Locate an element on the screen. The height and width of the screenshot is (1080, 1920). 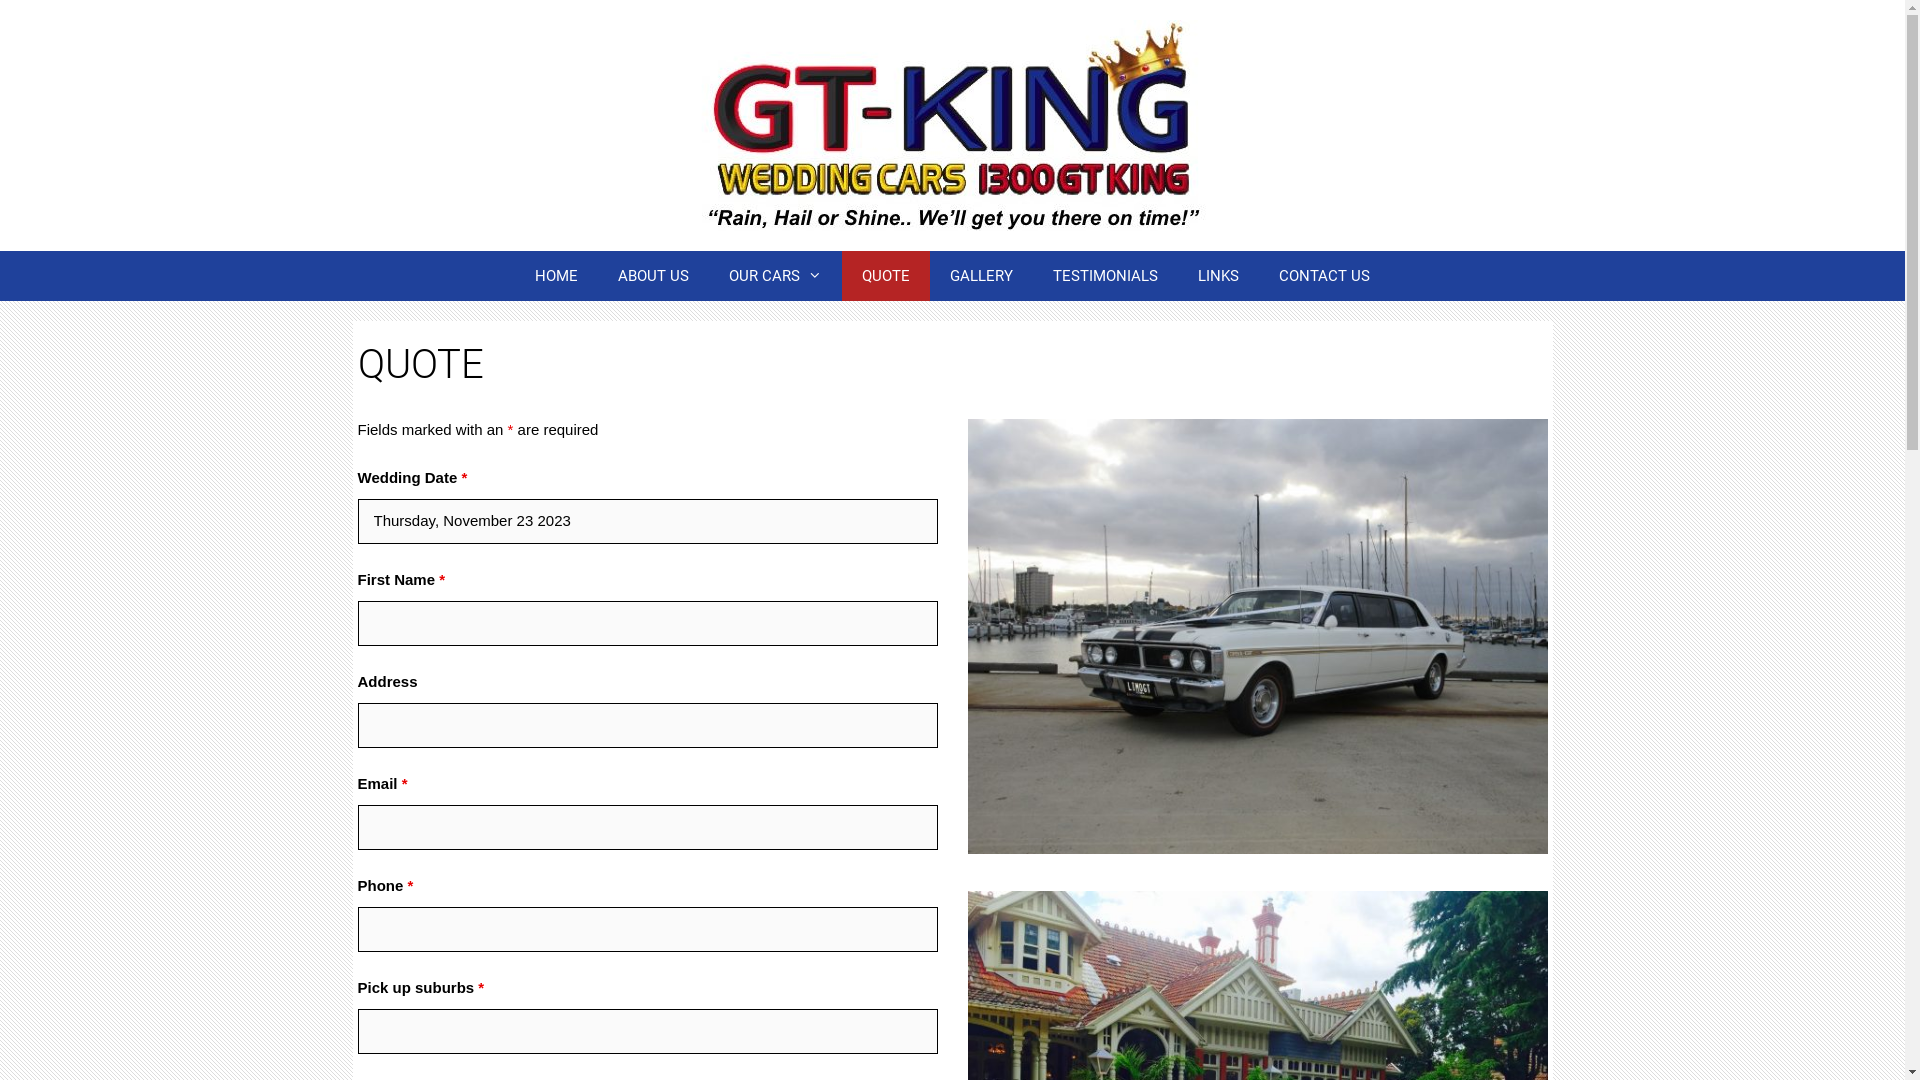
QUOTE is located at coordinates (886, 276).